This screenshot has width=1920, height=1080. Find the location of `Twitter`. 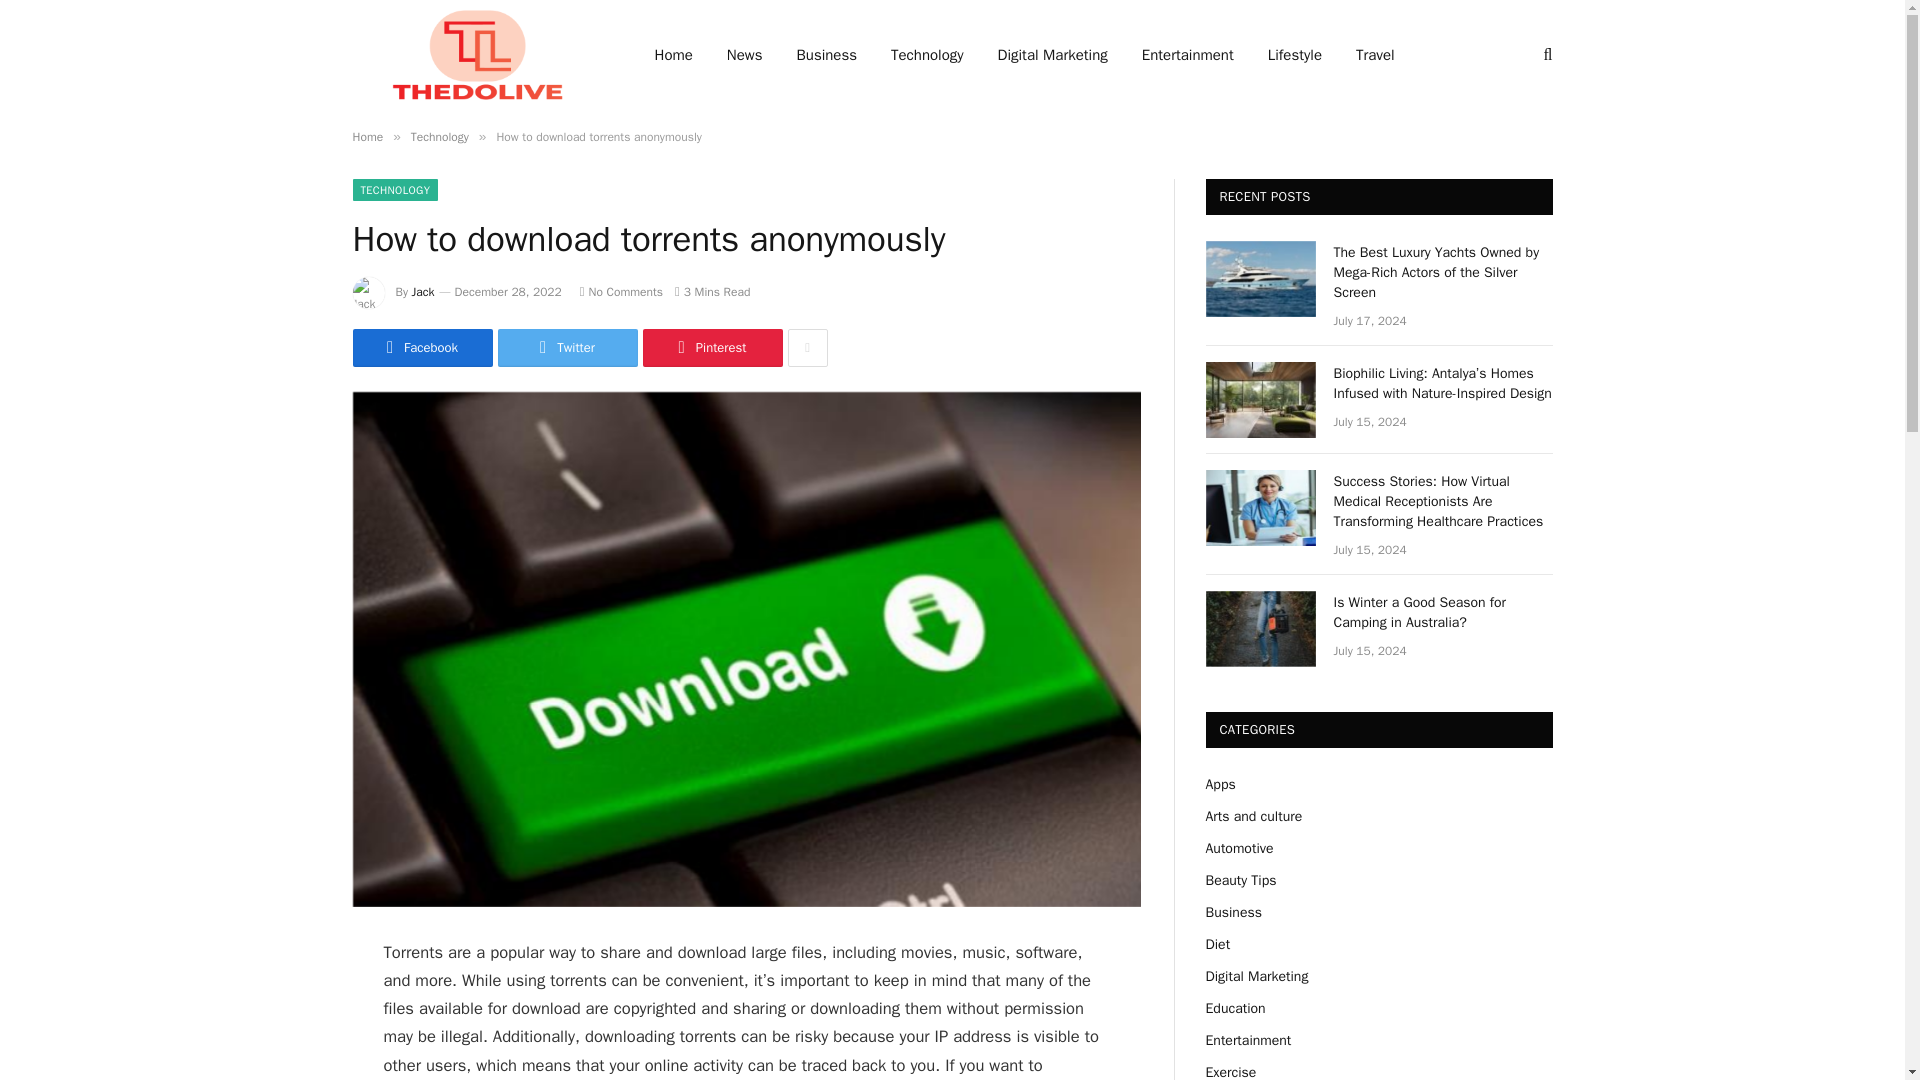

Twitter is located at coordinates (567, 348).